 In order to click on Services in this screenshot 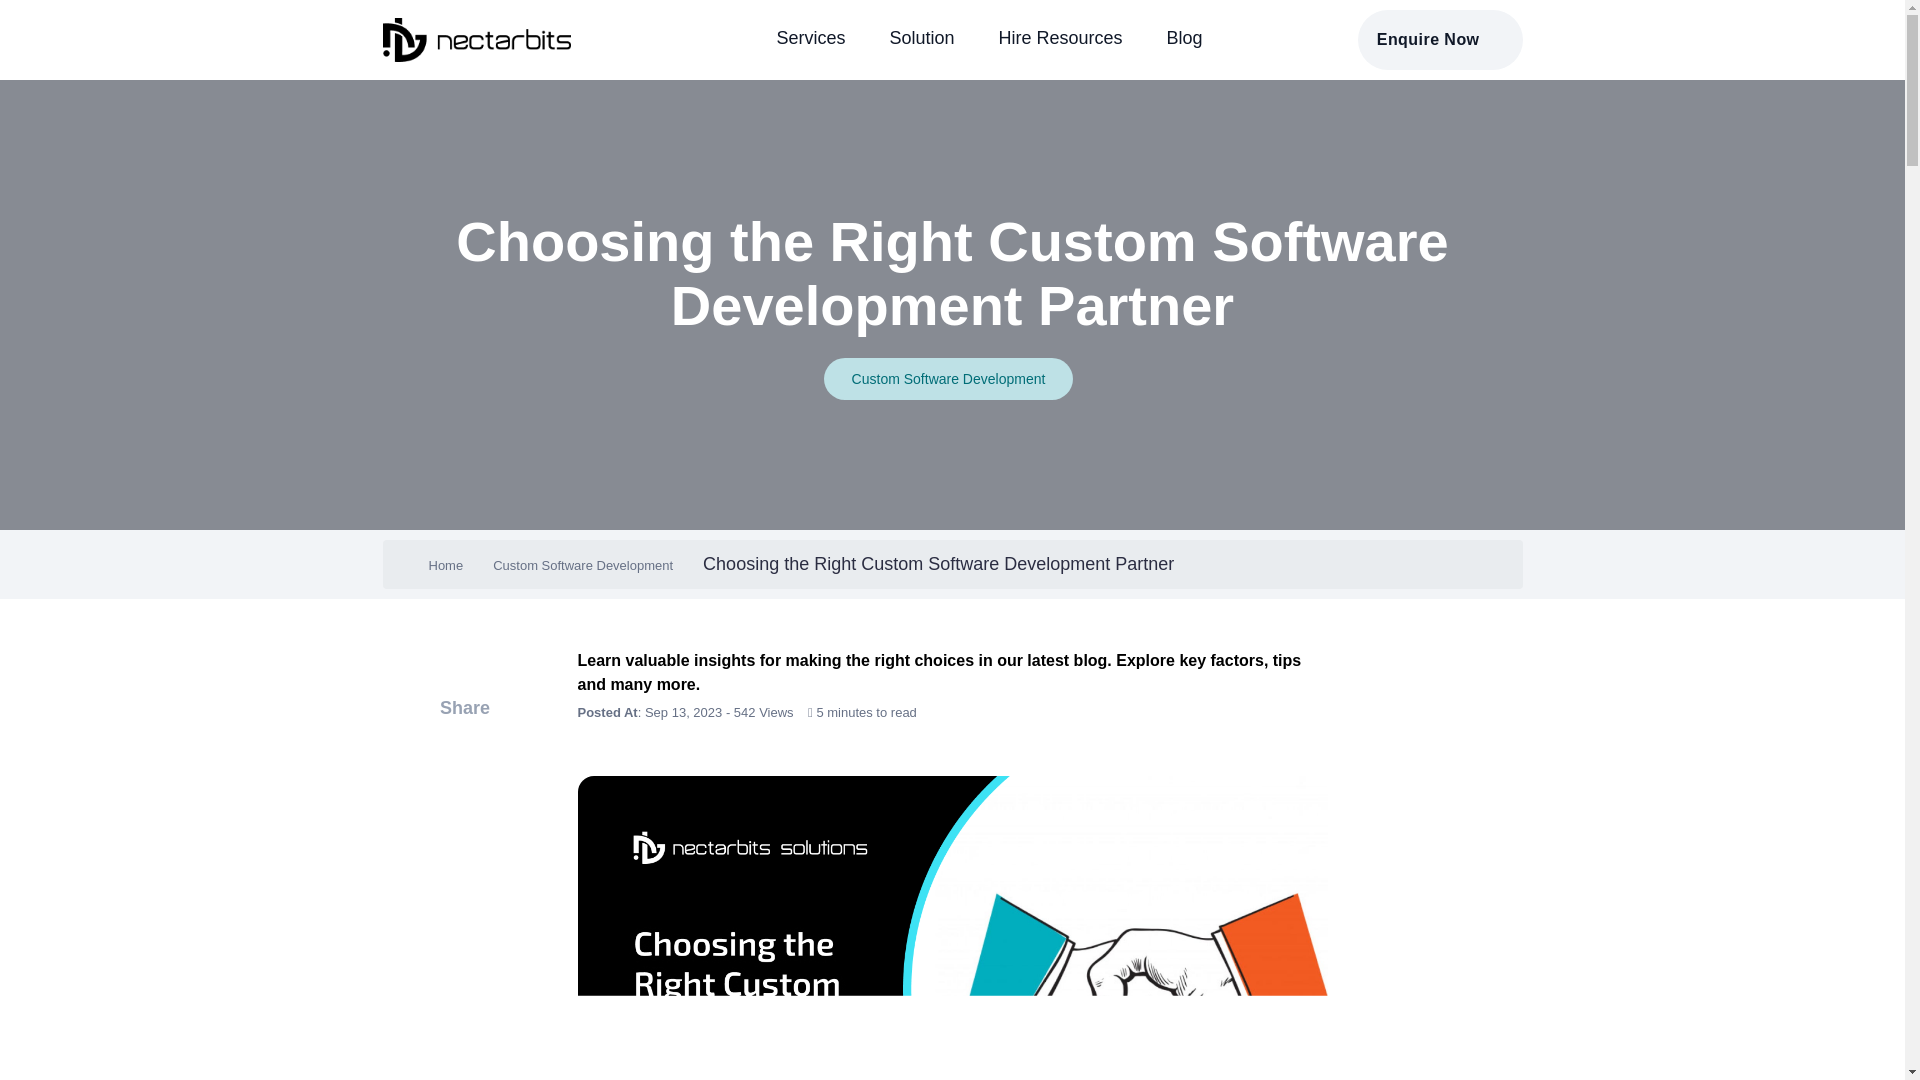, I will do `click(810, 38)`.